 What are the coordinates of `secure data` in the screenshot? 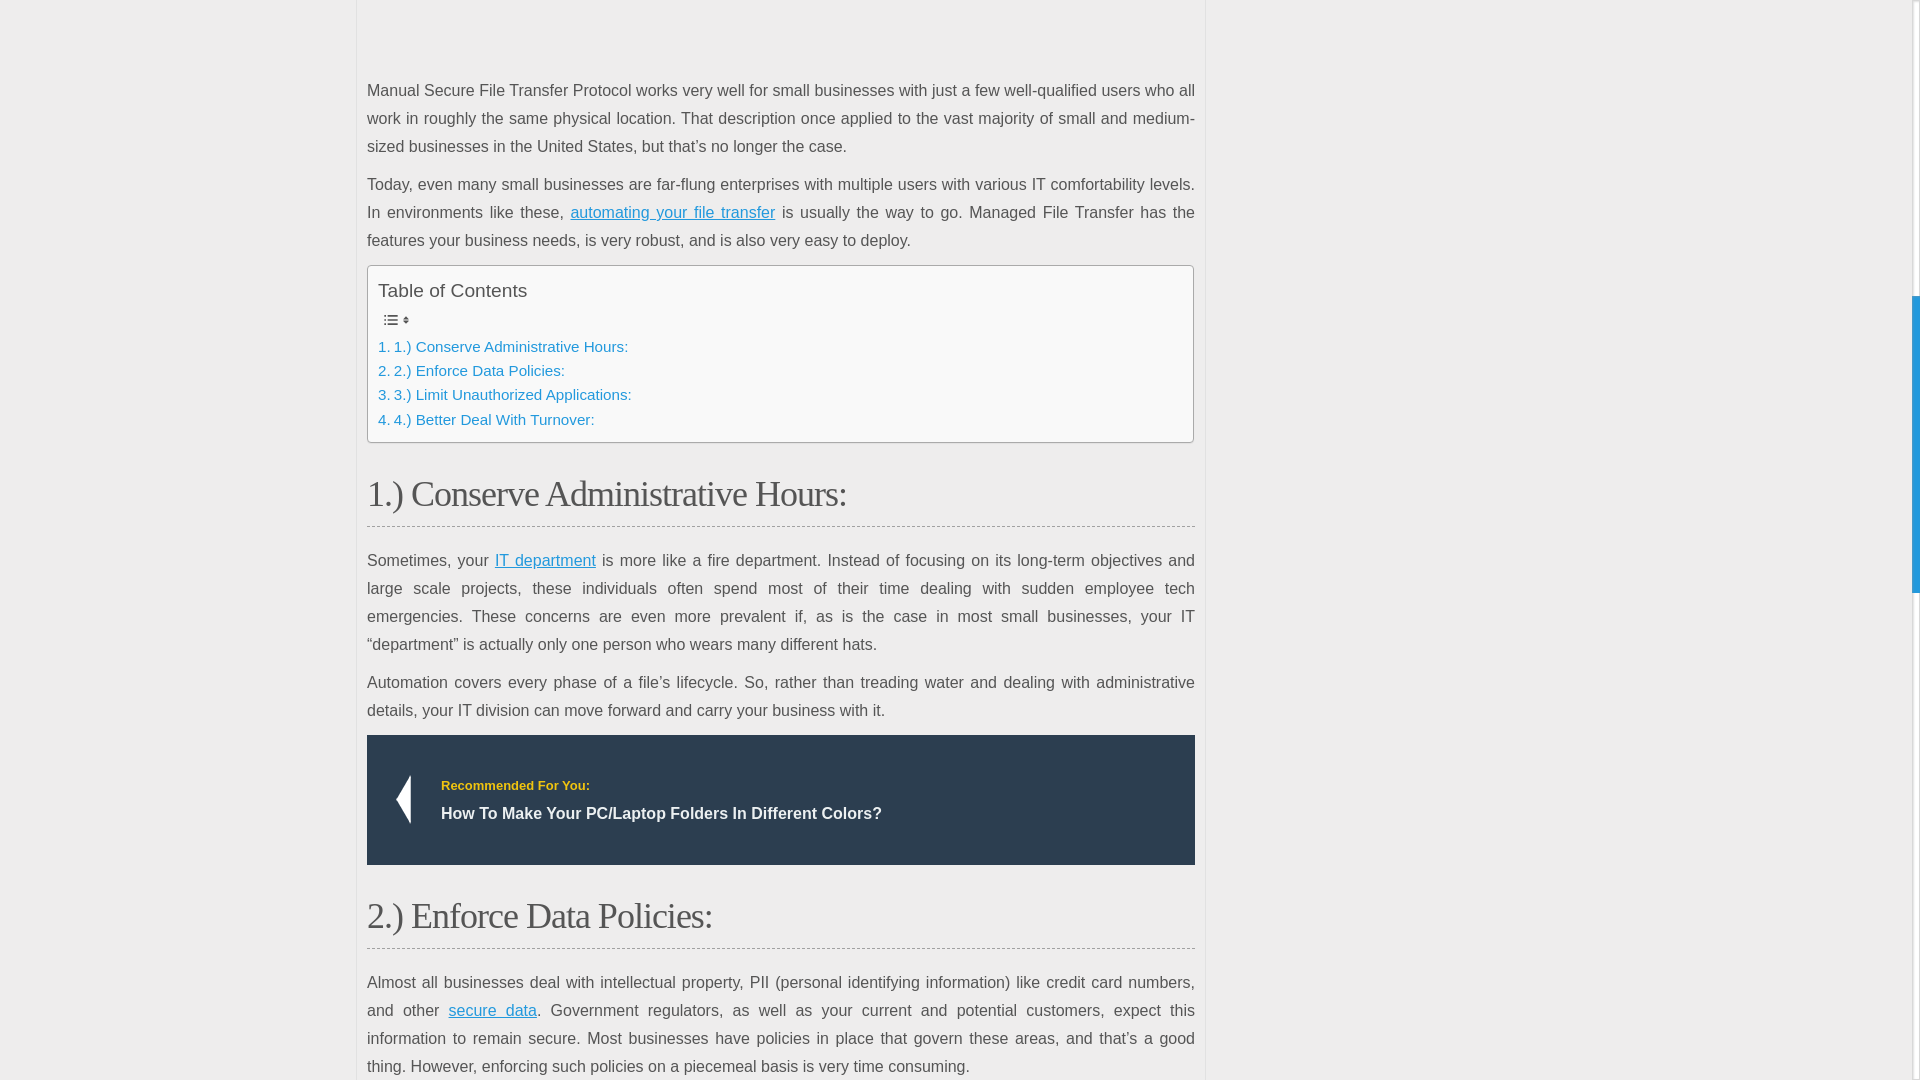 It's located at (493, 1010).